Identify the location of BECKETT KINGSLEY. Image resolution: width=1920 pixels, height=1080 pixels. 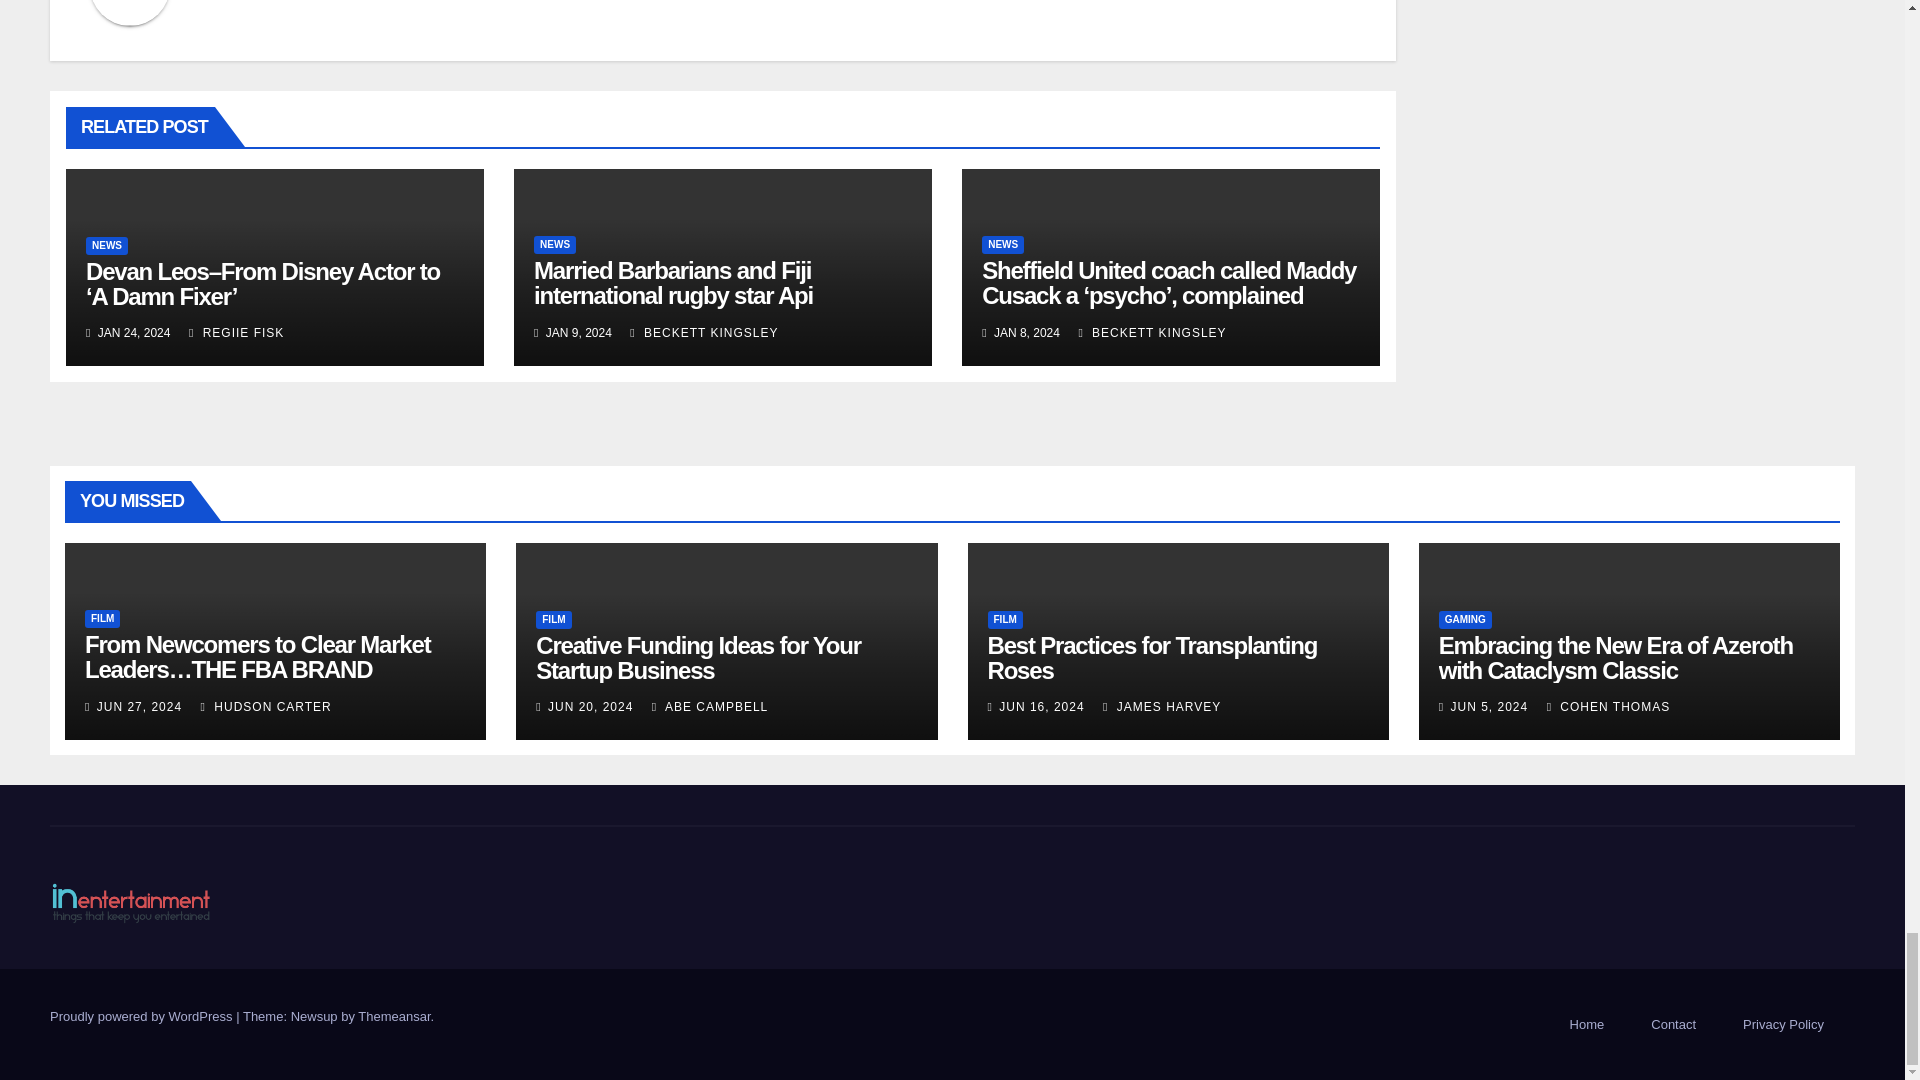
(1152, 333).